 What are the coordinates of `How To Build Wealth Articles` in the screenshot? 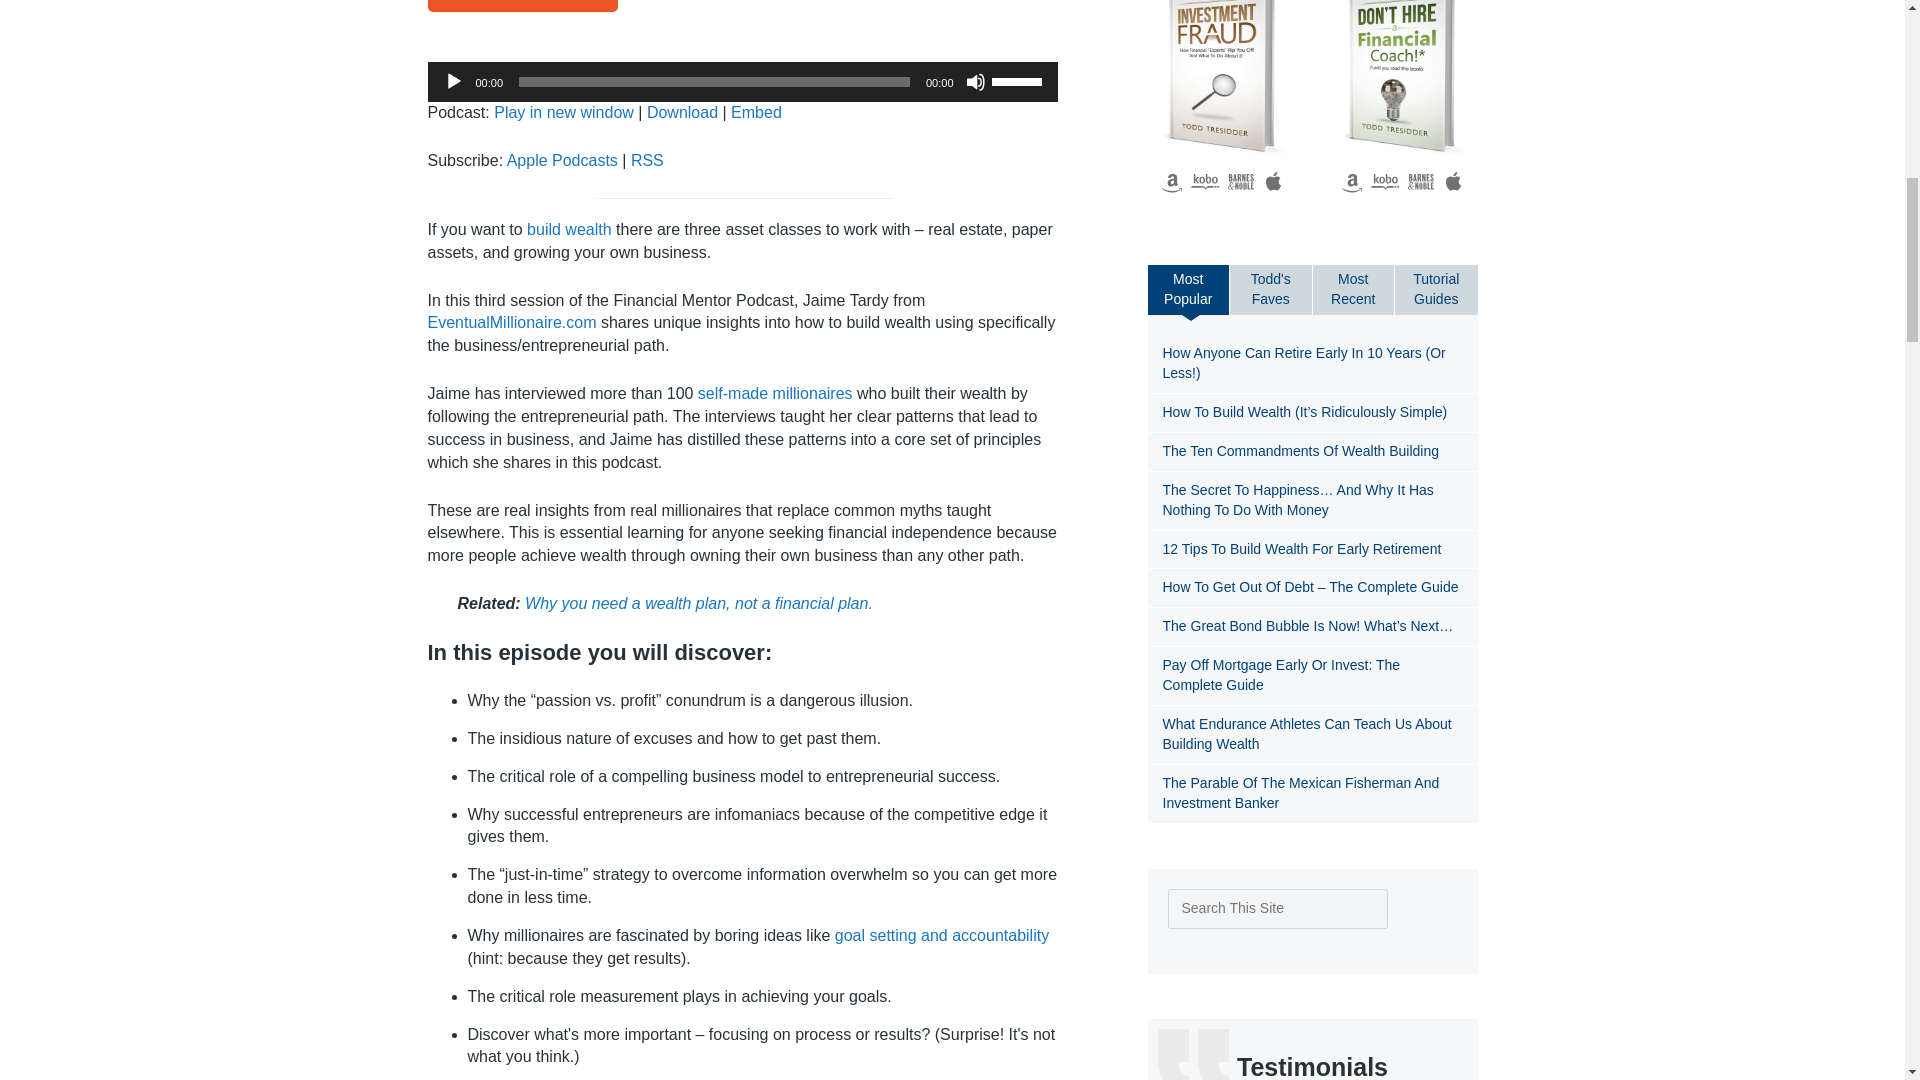 It's located at (569, 229).